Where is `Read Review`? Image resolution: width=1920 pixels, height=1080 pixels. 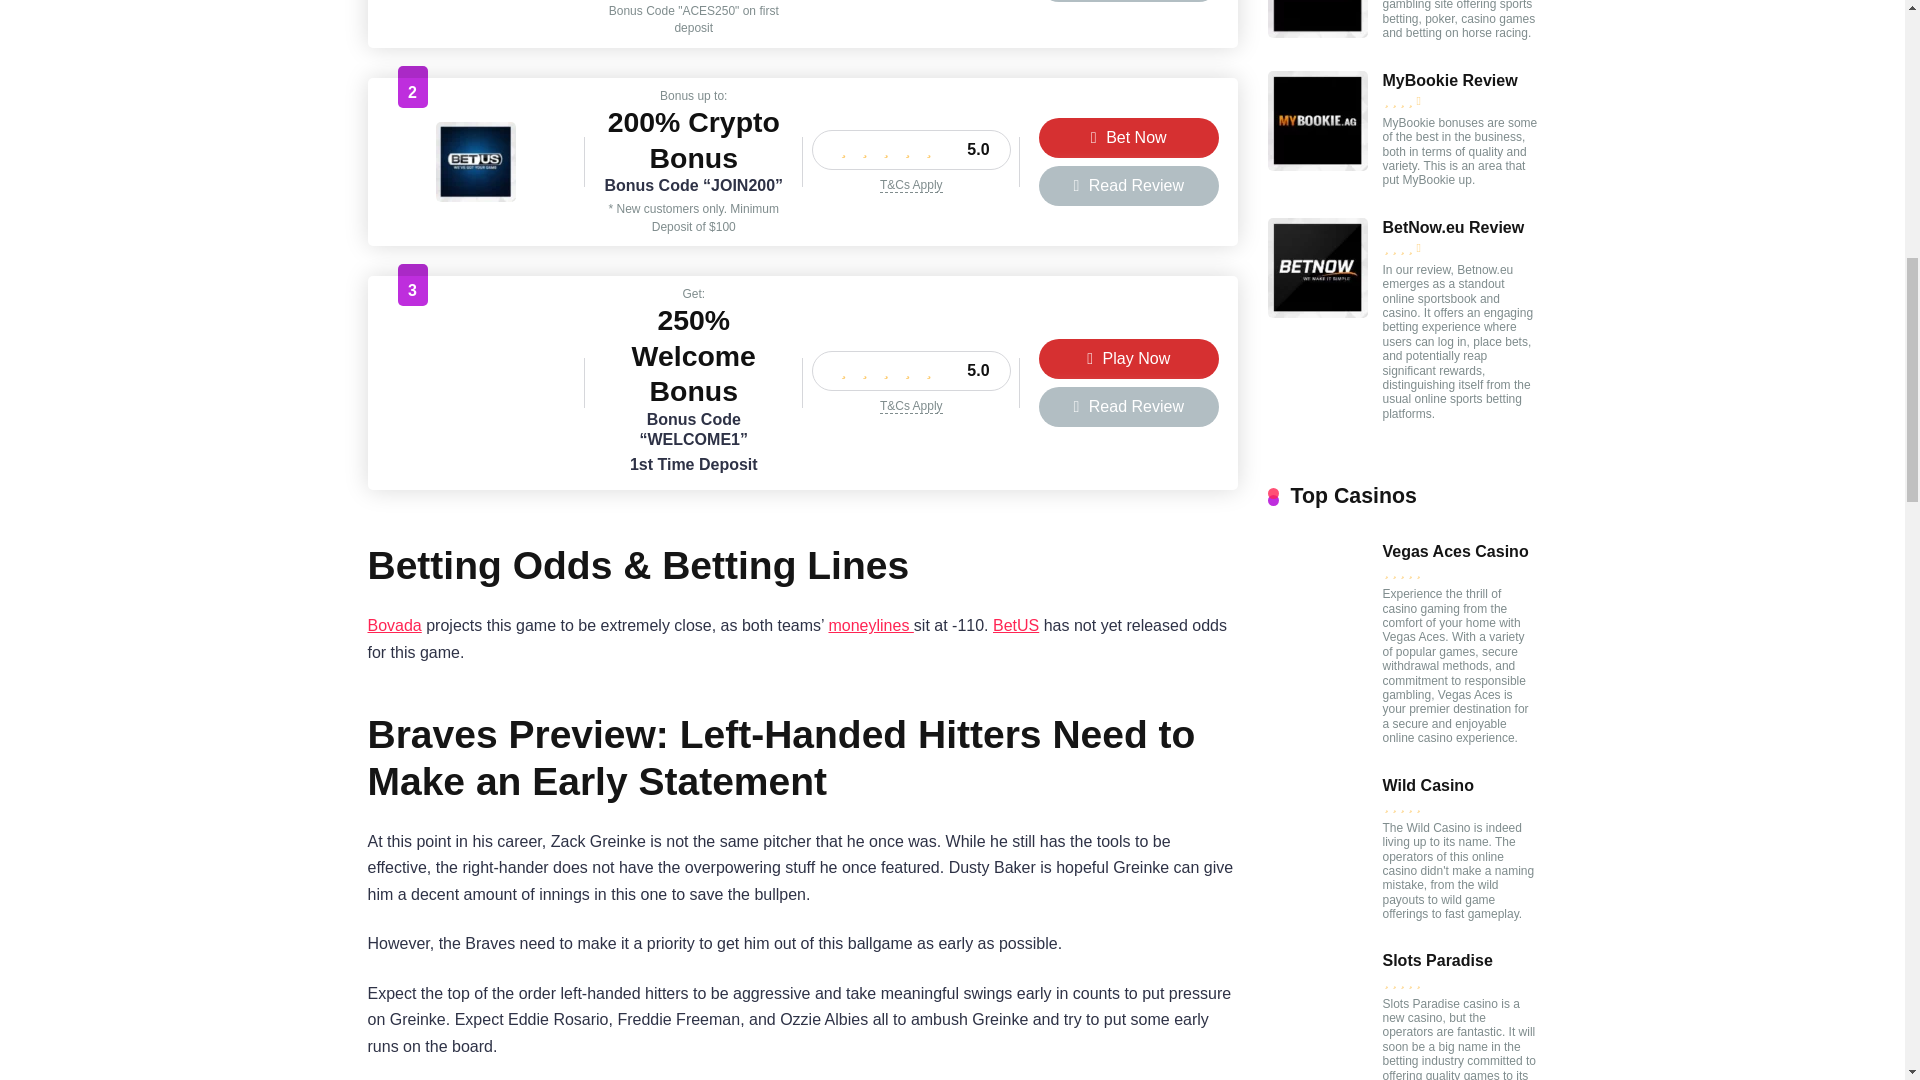 Read Review is located at coordinates (1128, 186).